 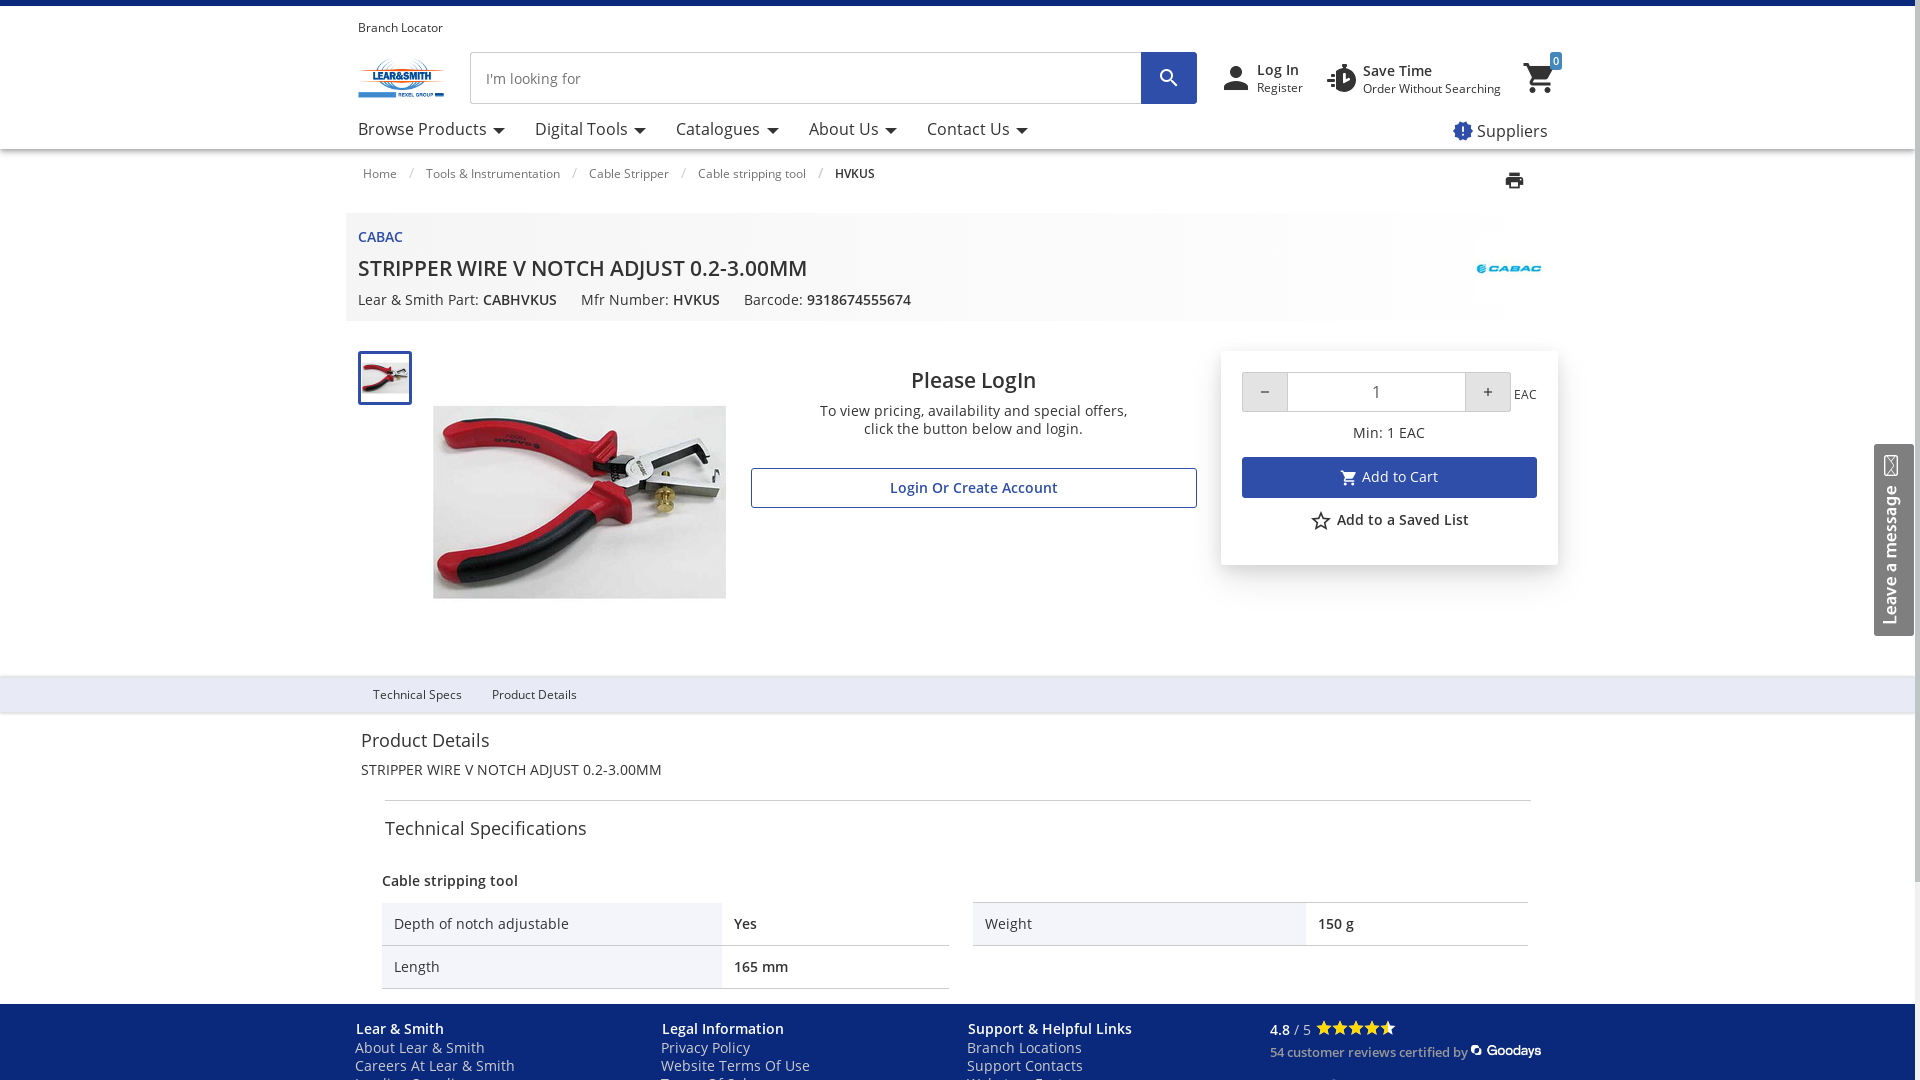 What do you see at coordinates (439, 131) in the screenshot?
I see `Browse Products` at bounding box center [439, 131].